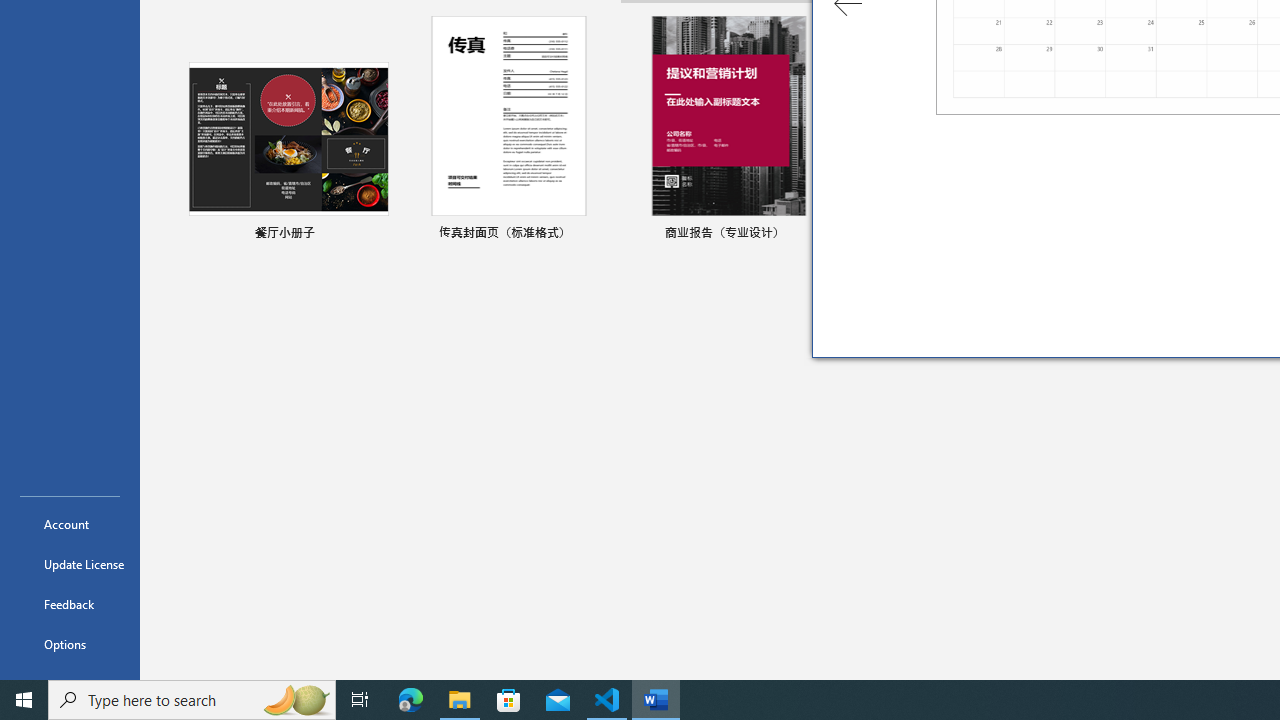 The image size is (1280, 720). What do you see at coordinates (460, 700) in the screenshot?
I see `File Explorer - 1 running window` at bounding box center [460, 700].